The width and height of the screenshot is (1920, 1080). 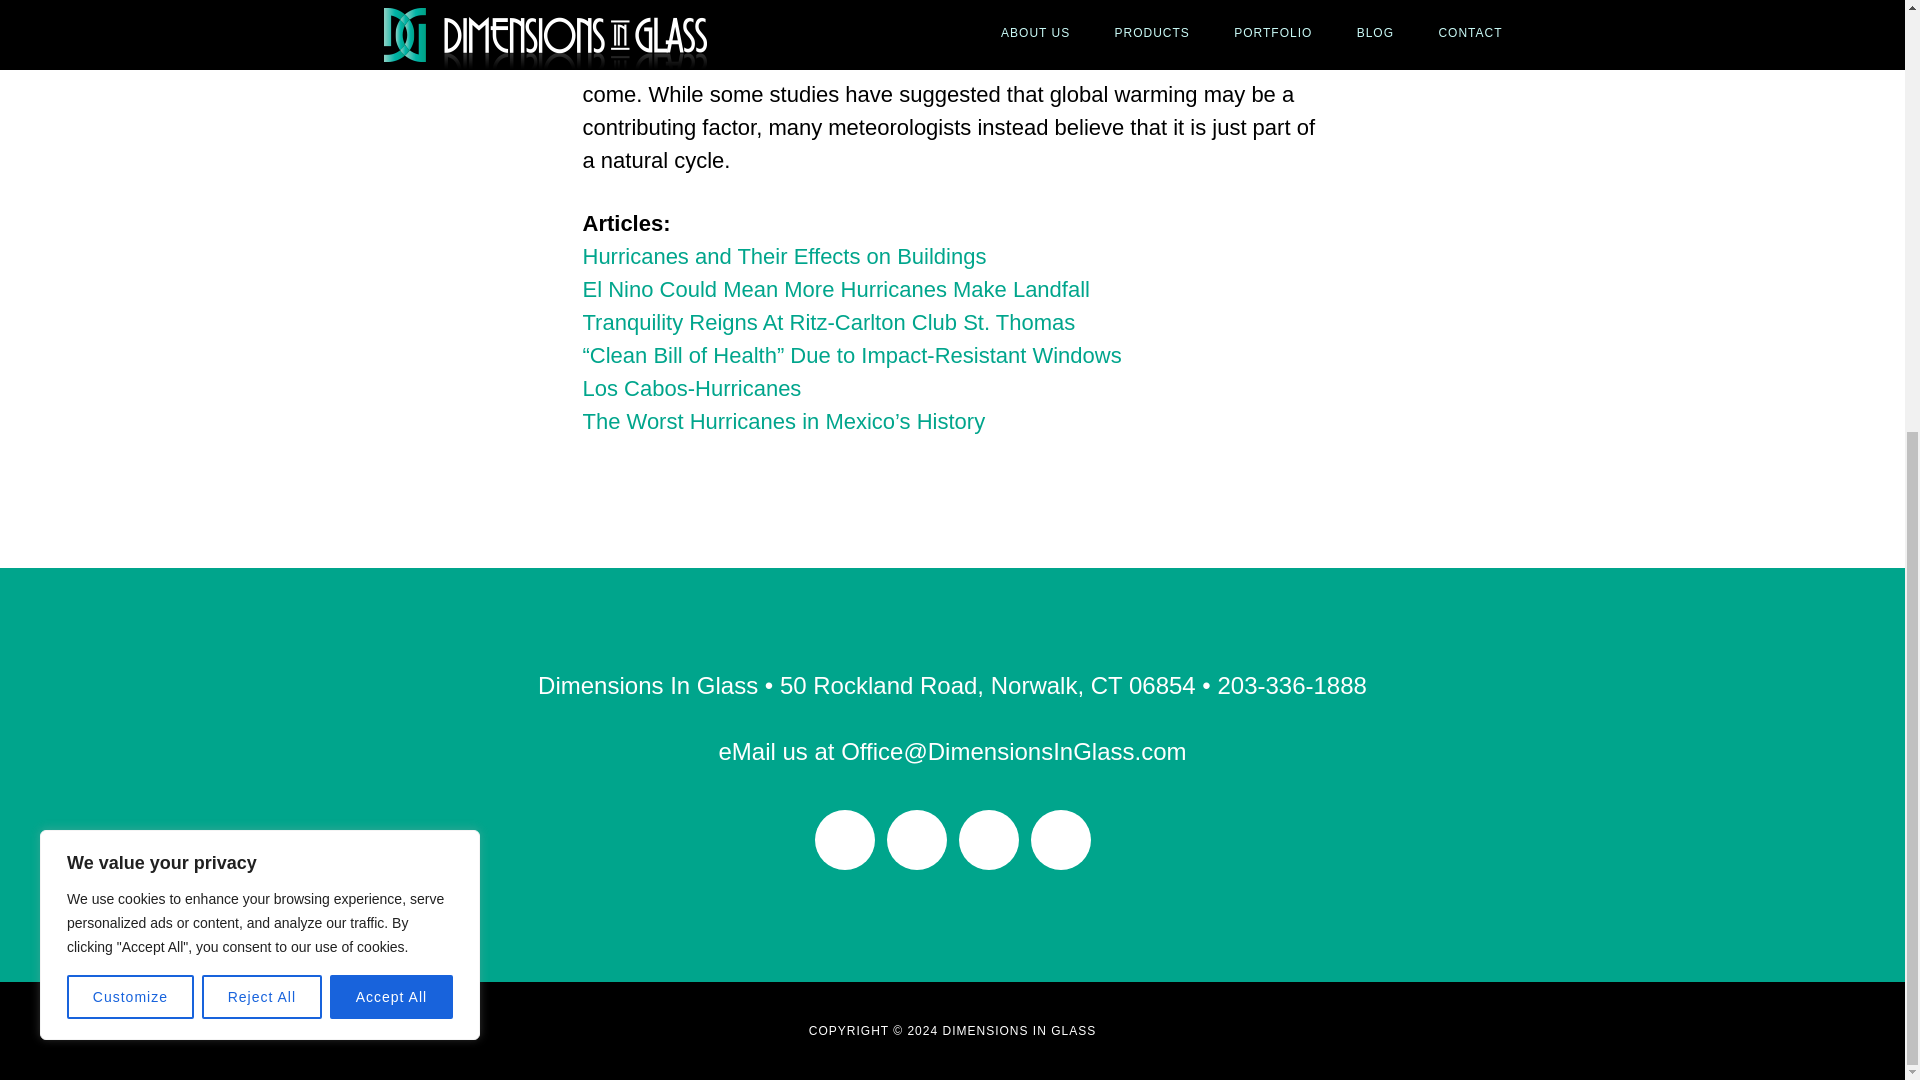 I want to click on Hurricanes and Their Effects on Buildings, so click(x=784, y=256).